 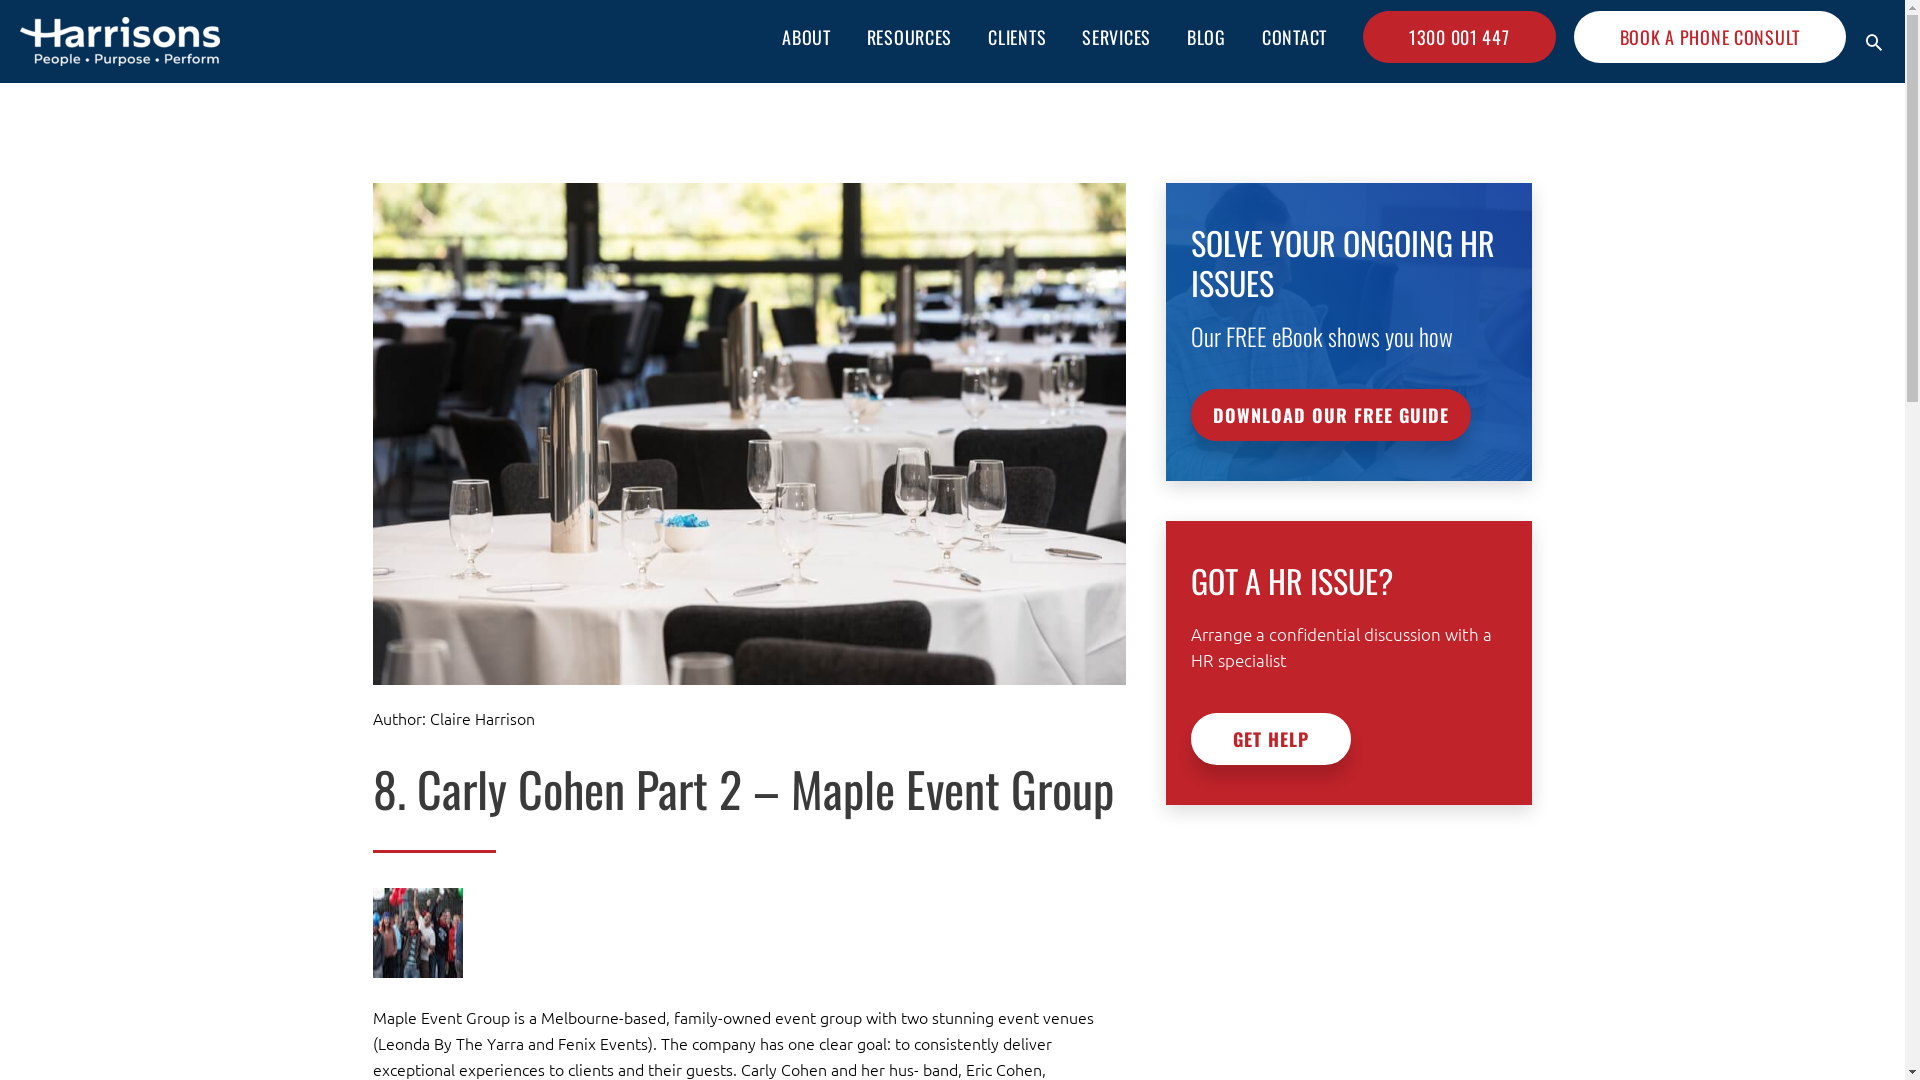 I want to click on BLOG, so click(x=1206, y=36).